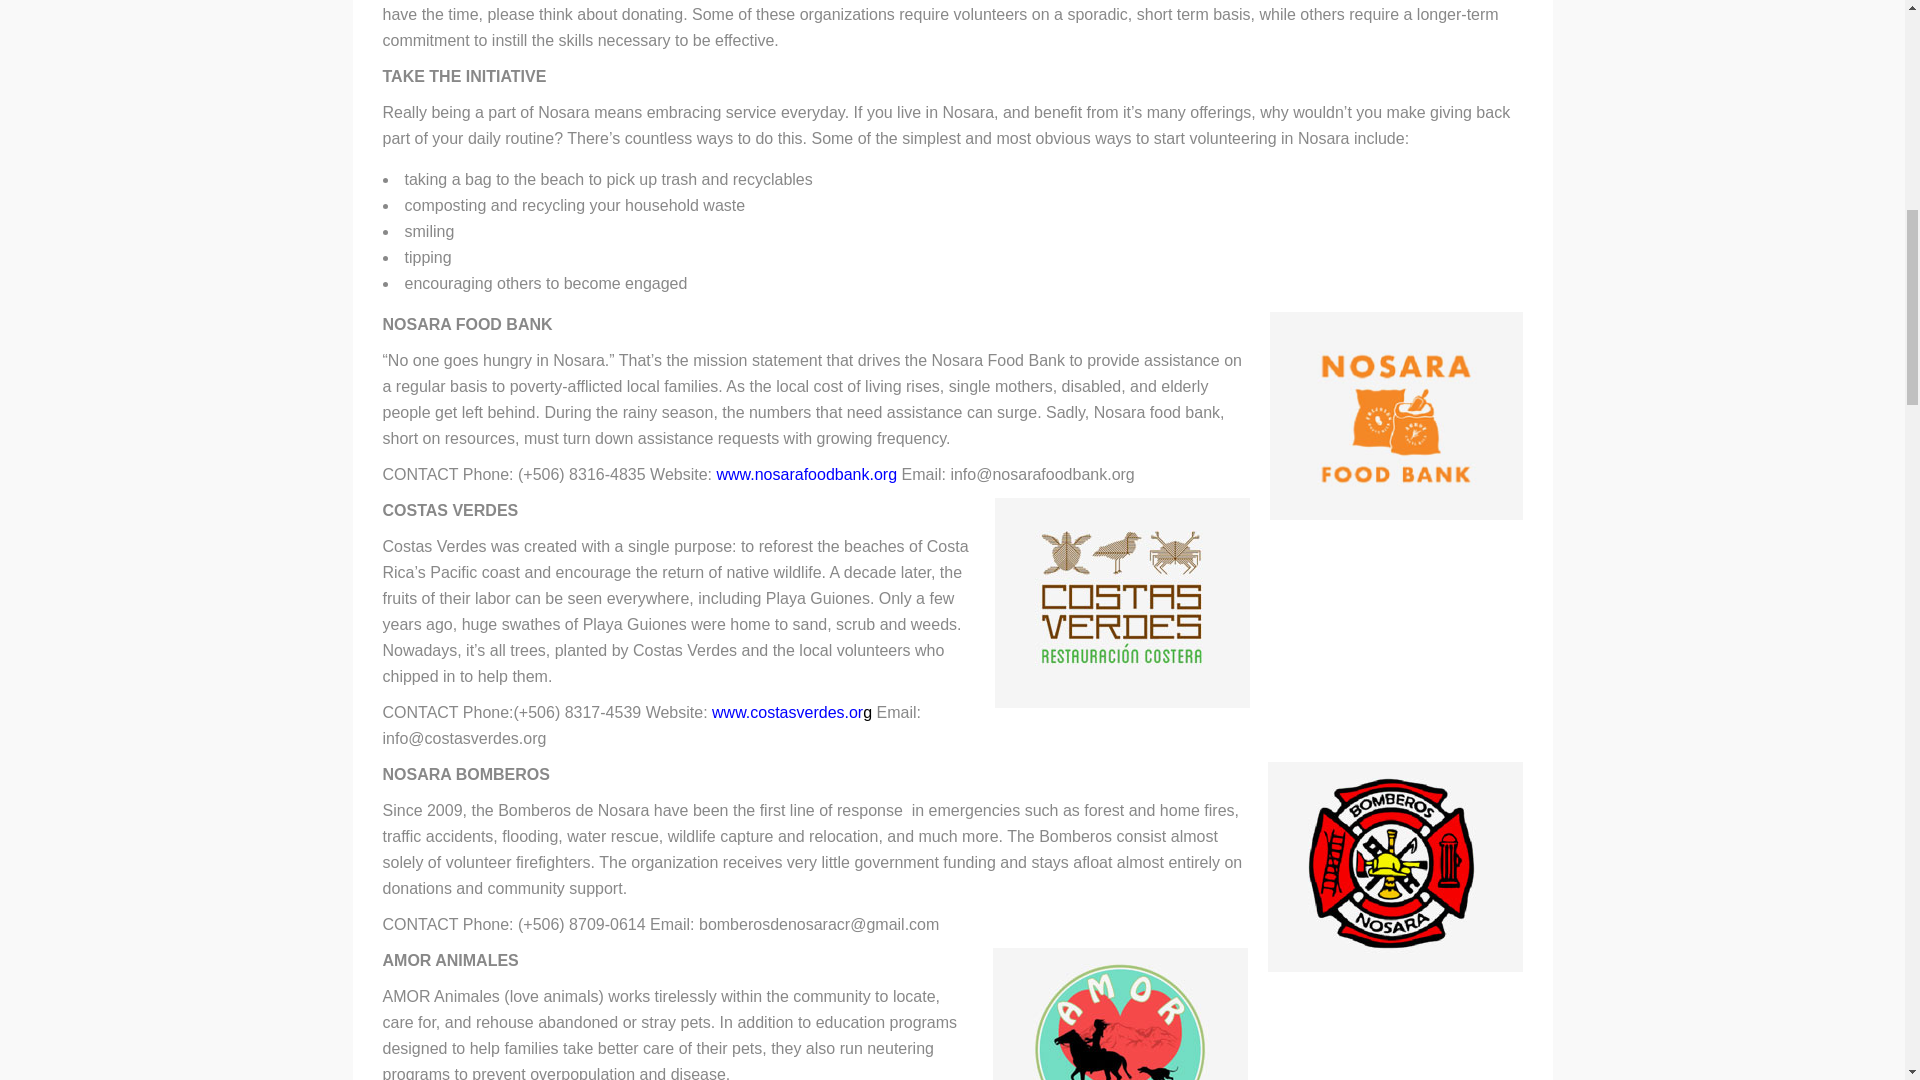 The height and width of the screenshot is (1080, 1920). Describe the element at coordinates (808, 474) in the screenshot. I see `www.nosarafoodbank.org` at that location.